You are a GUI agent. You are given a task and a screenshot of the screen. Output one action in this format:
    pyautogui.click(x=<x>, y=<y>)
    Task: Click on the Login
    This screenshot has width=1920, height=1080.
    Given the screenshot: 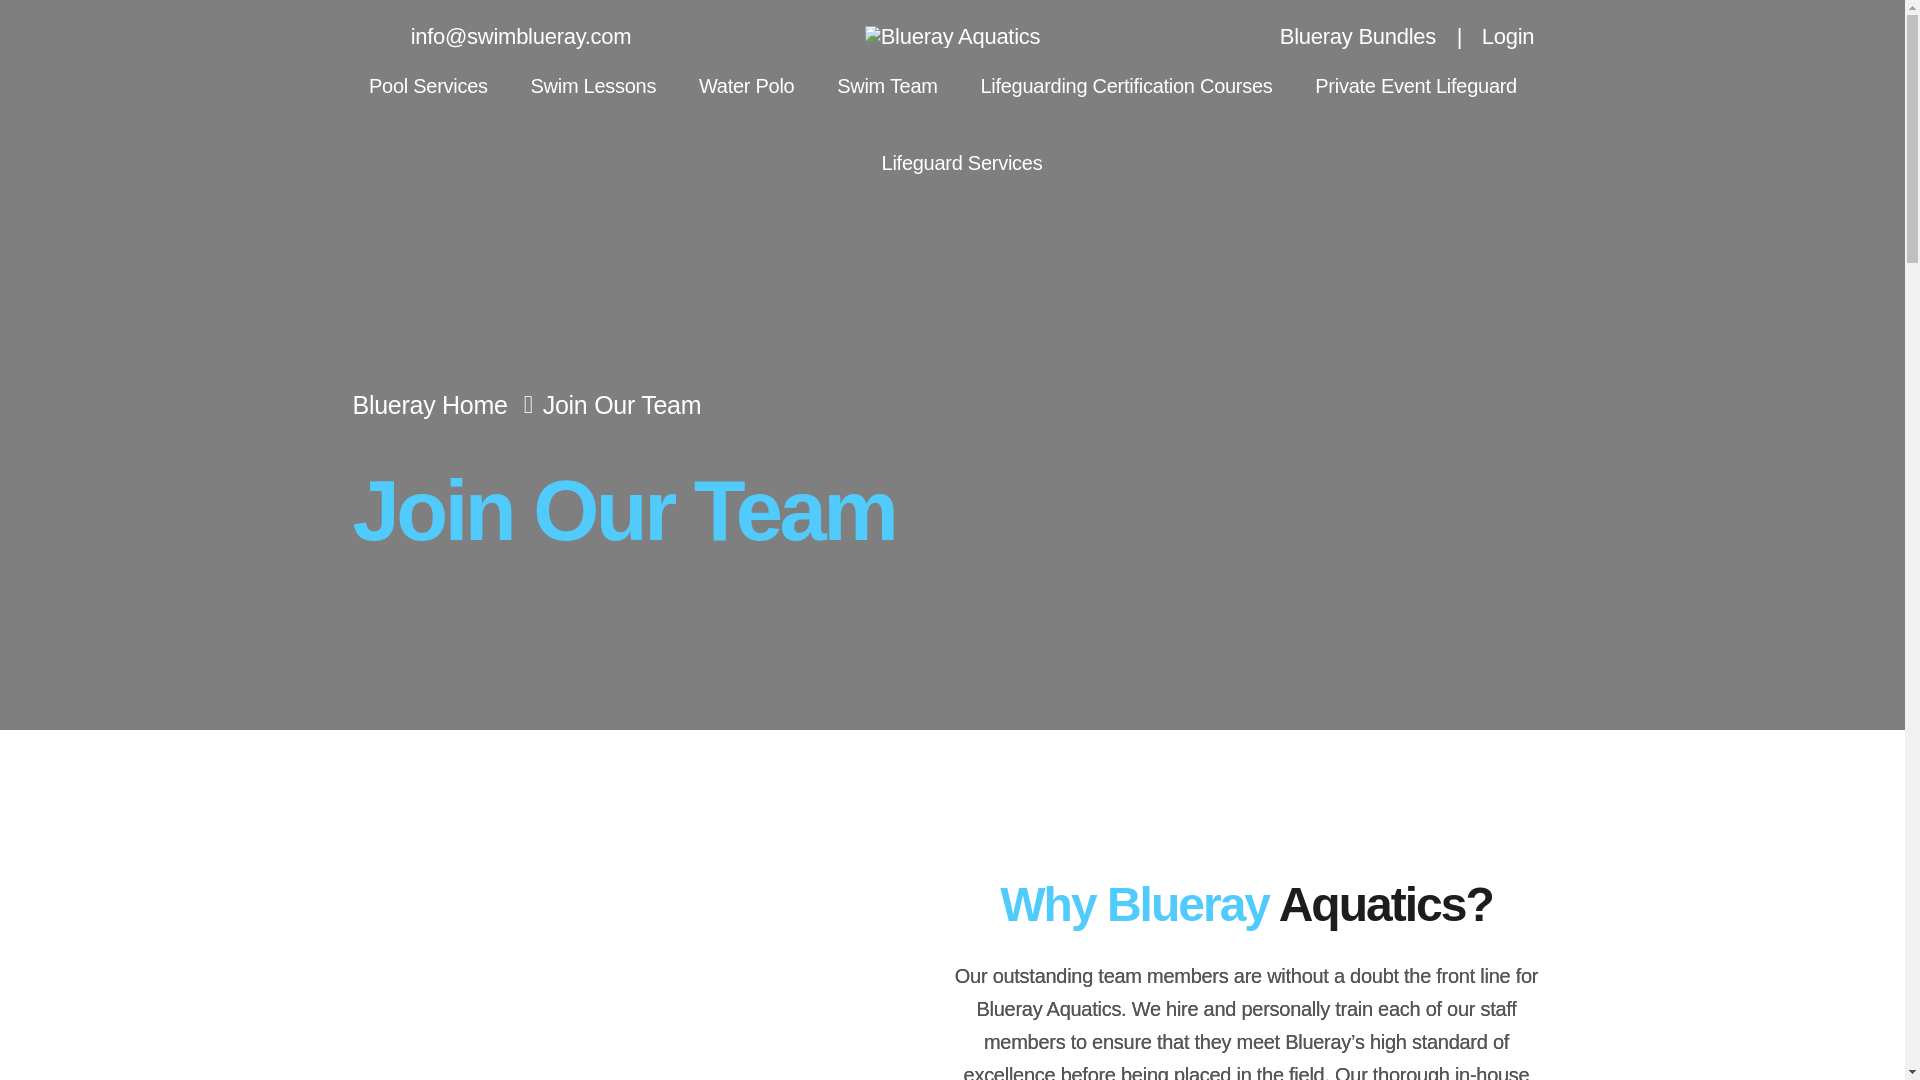 What is the action you would take?
    pyautogui.click(x=1496, y=36)
    